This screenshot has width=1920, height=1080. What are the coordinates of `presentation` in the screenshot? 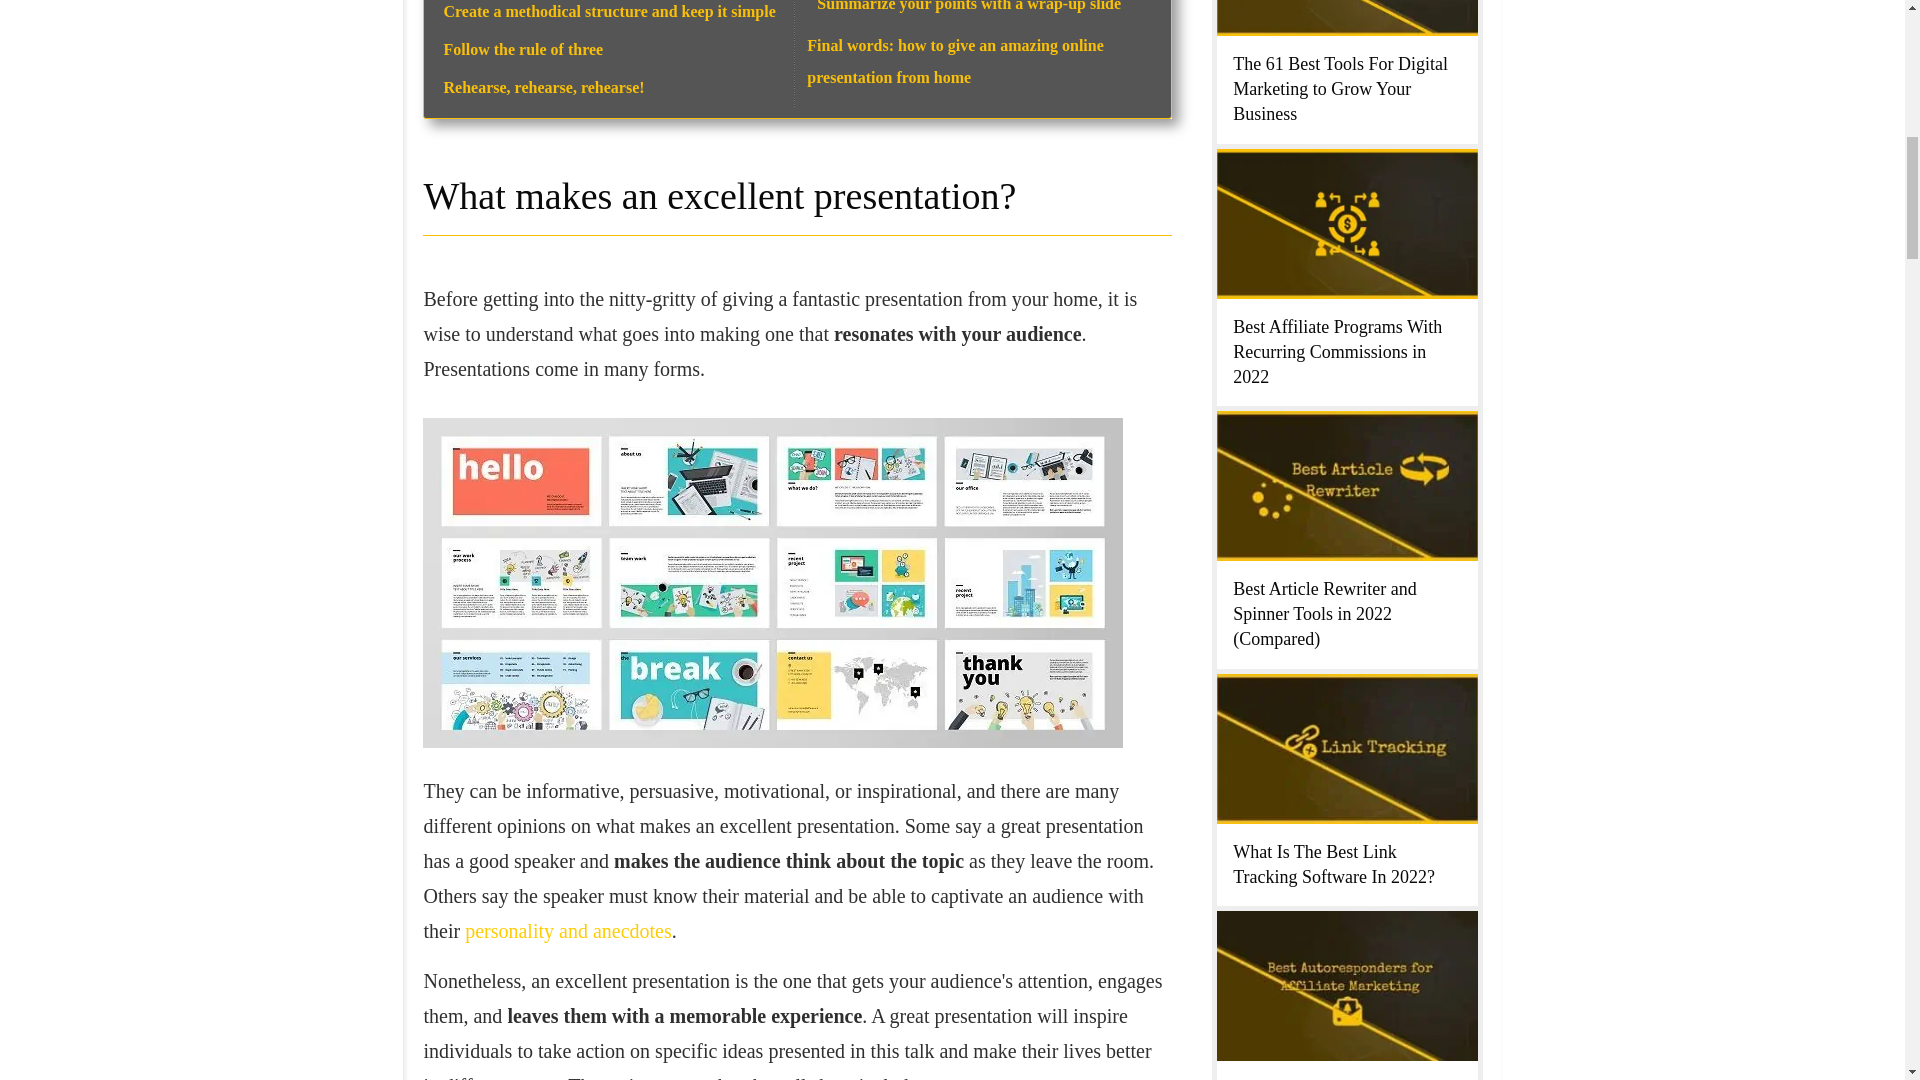 It's located at (772, 582).